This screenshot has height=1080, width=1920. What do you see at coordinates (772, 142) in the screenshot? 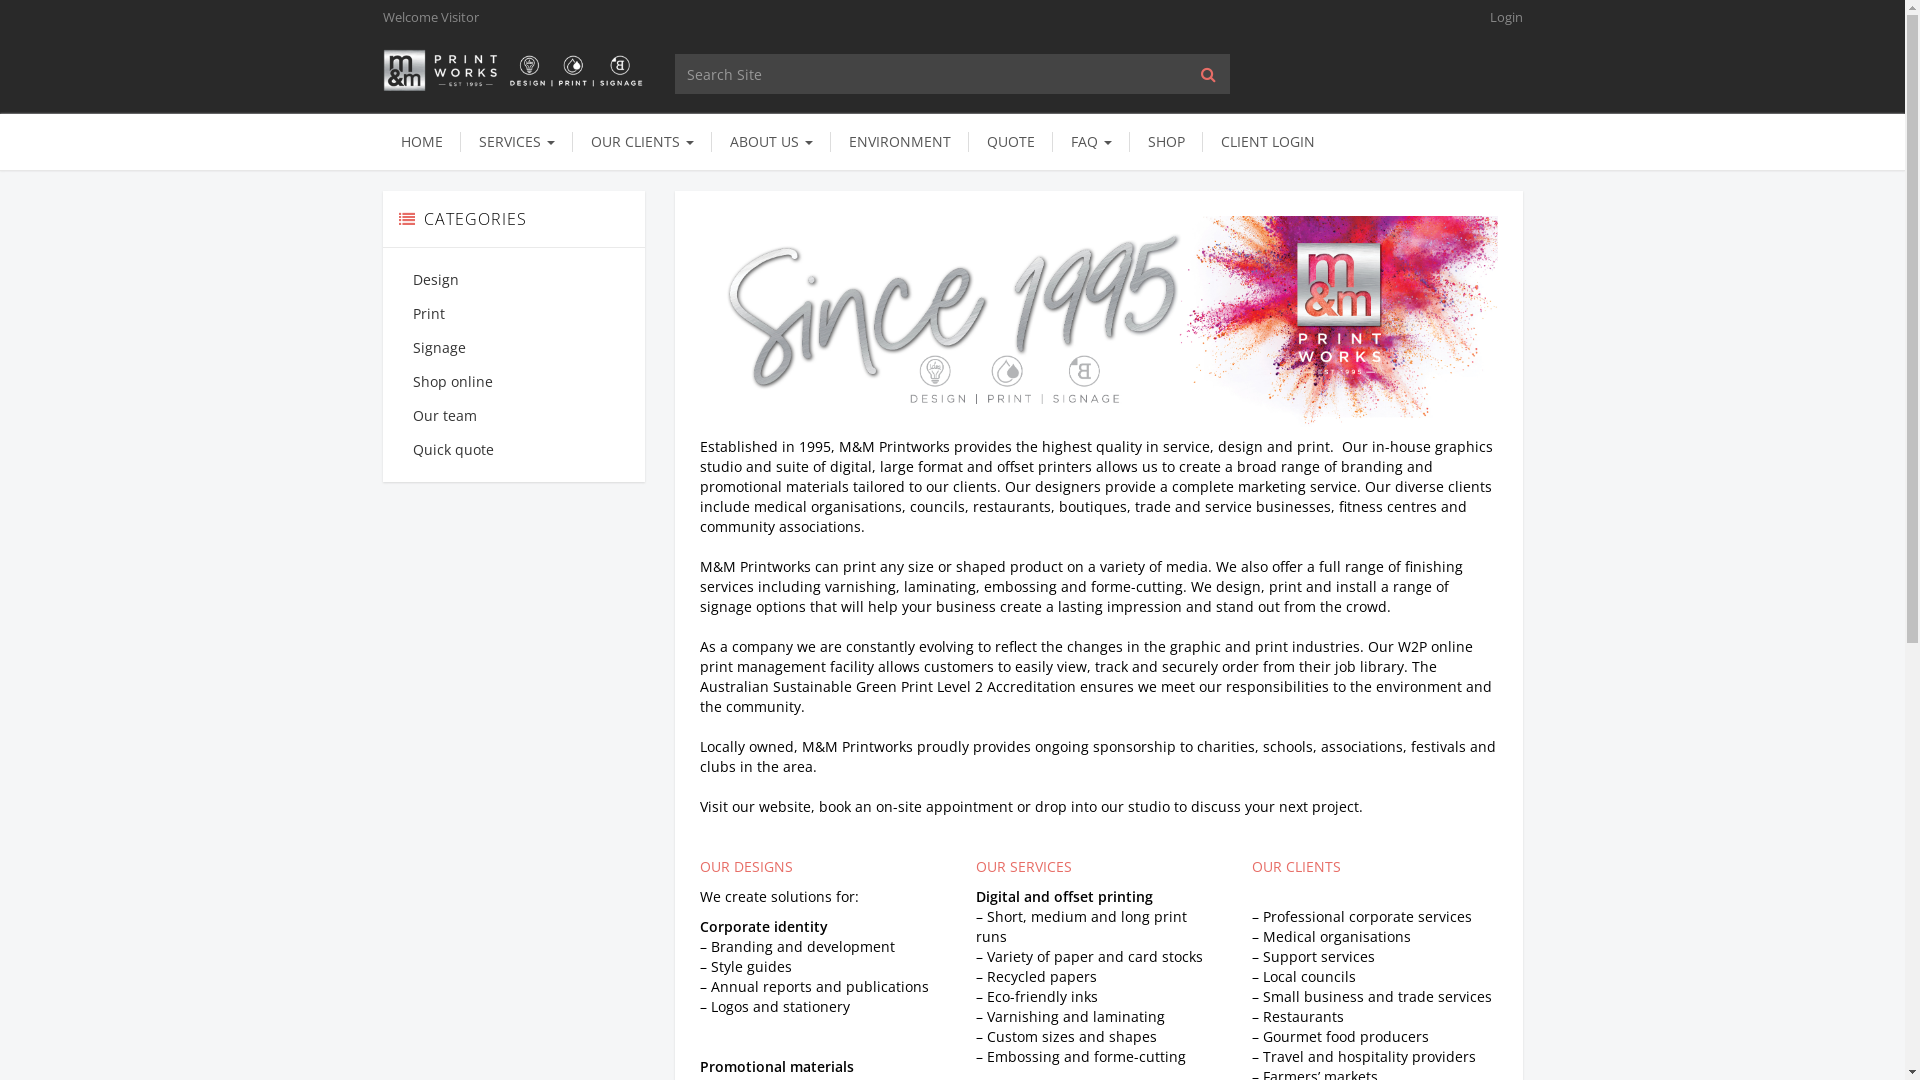
I see `ABOUT US` at bounding box center [772, 142].